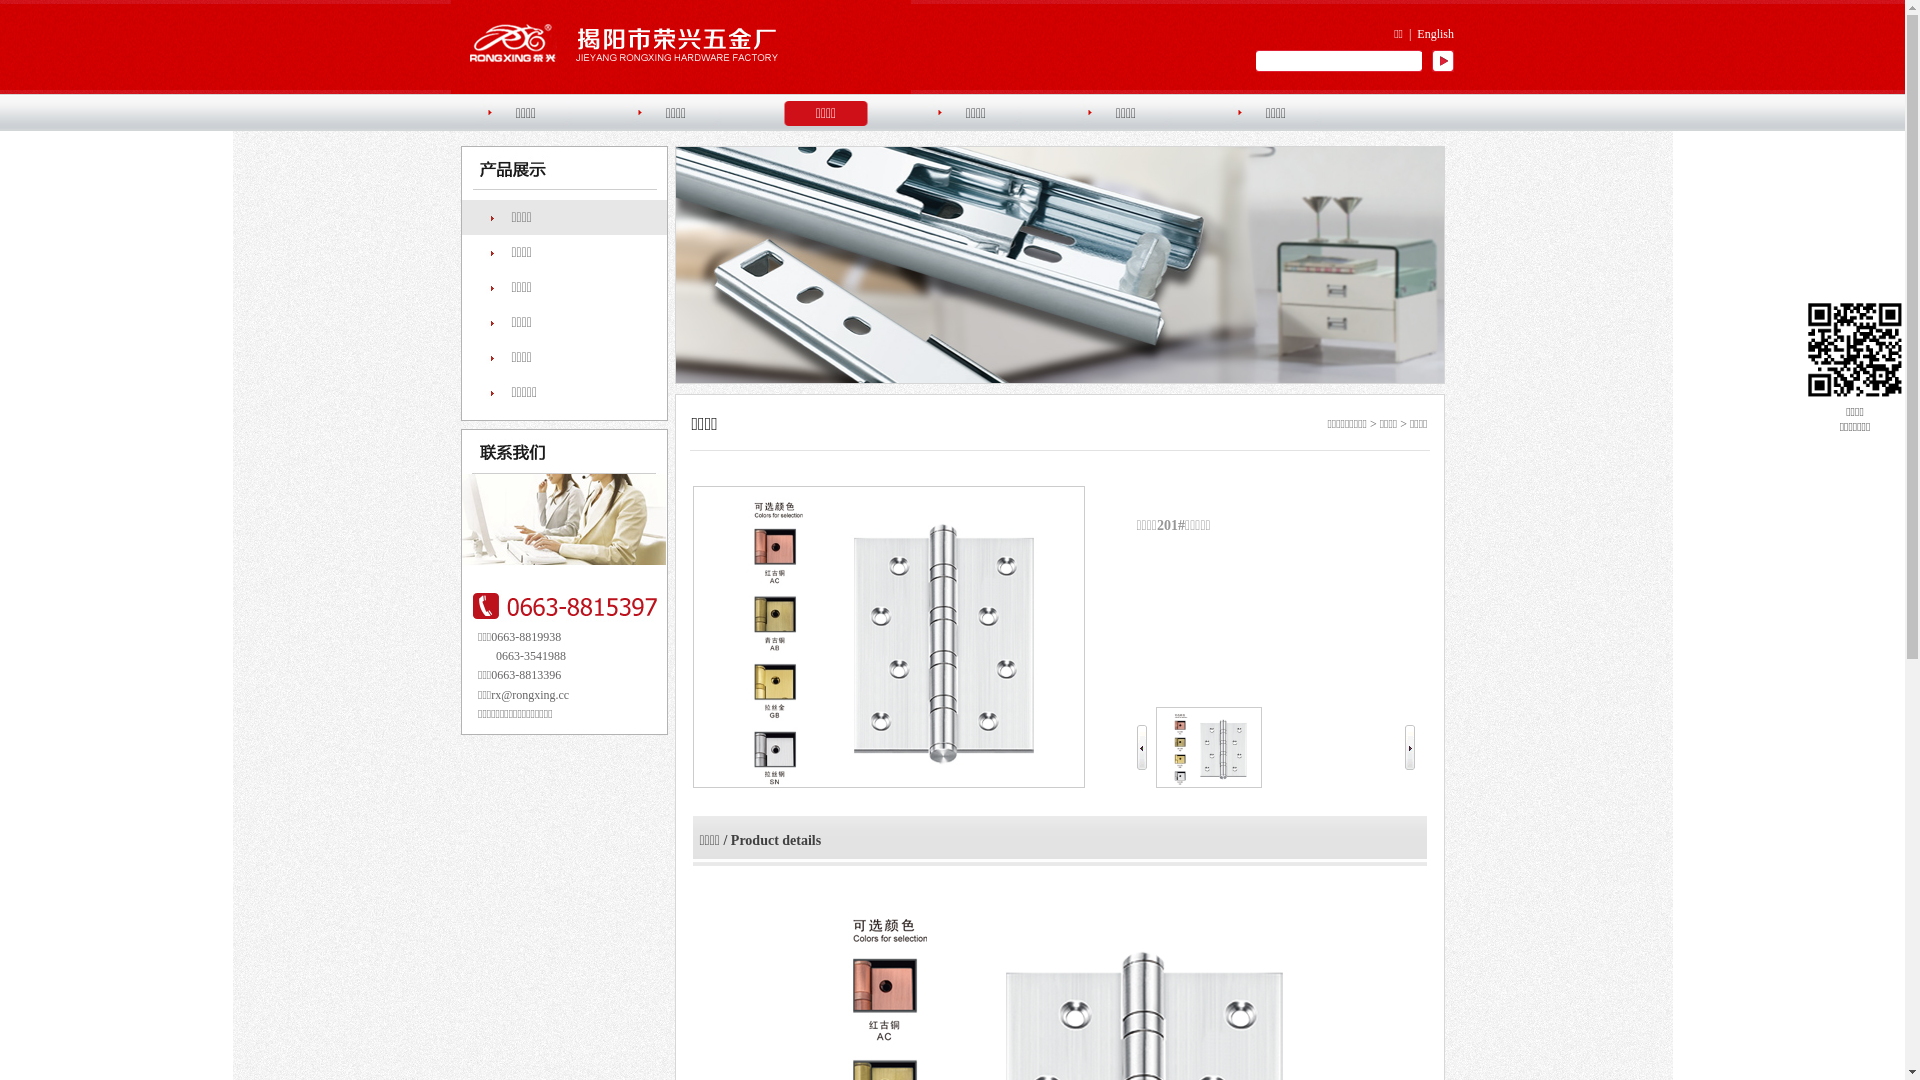 This screenshot has height=1080, width=1920. Describe the element at coordinates (1438, 278) in the screenshot. I see `Next` at that location.